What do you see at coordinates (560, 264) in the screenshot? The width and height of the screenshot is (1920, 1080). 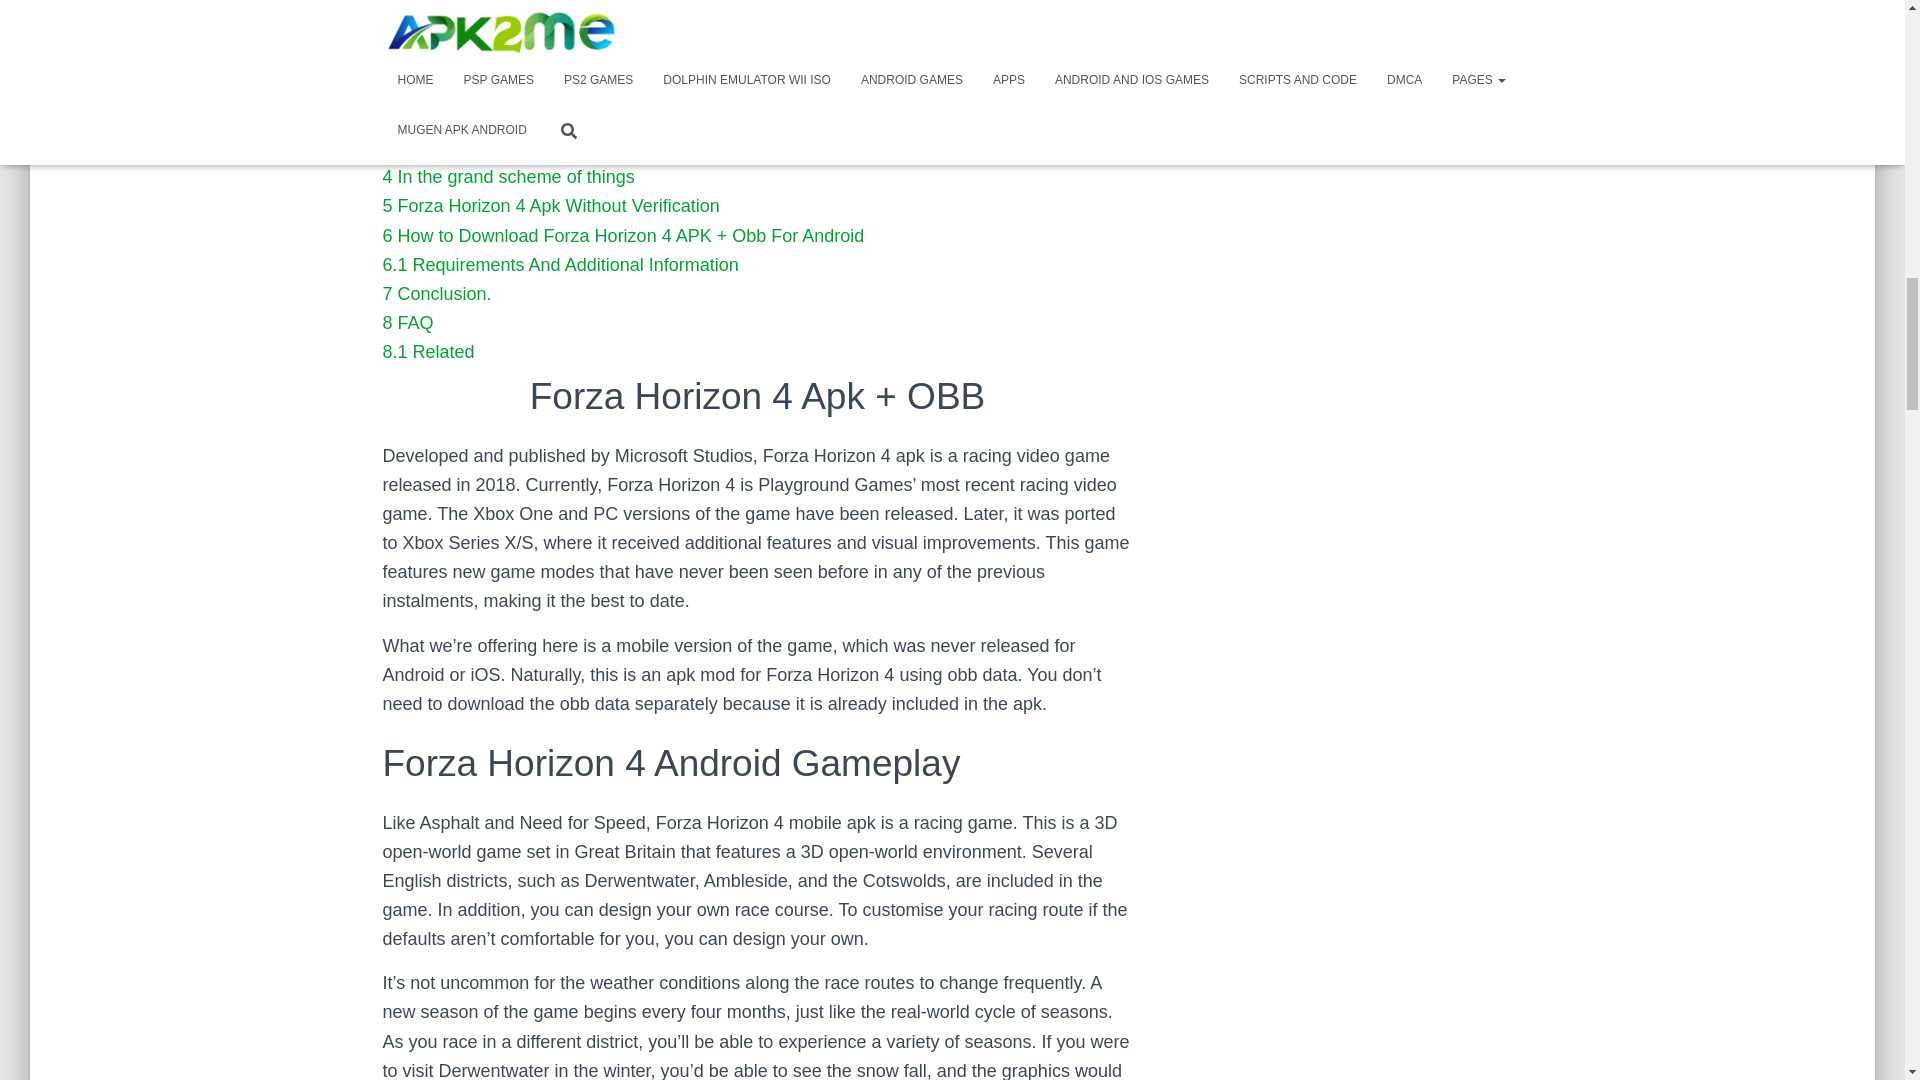 I see `6.1 Requirements And Additional Information` at bounding box center [560, 264].